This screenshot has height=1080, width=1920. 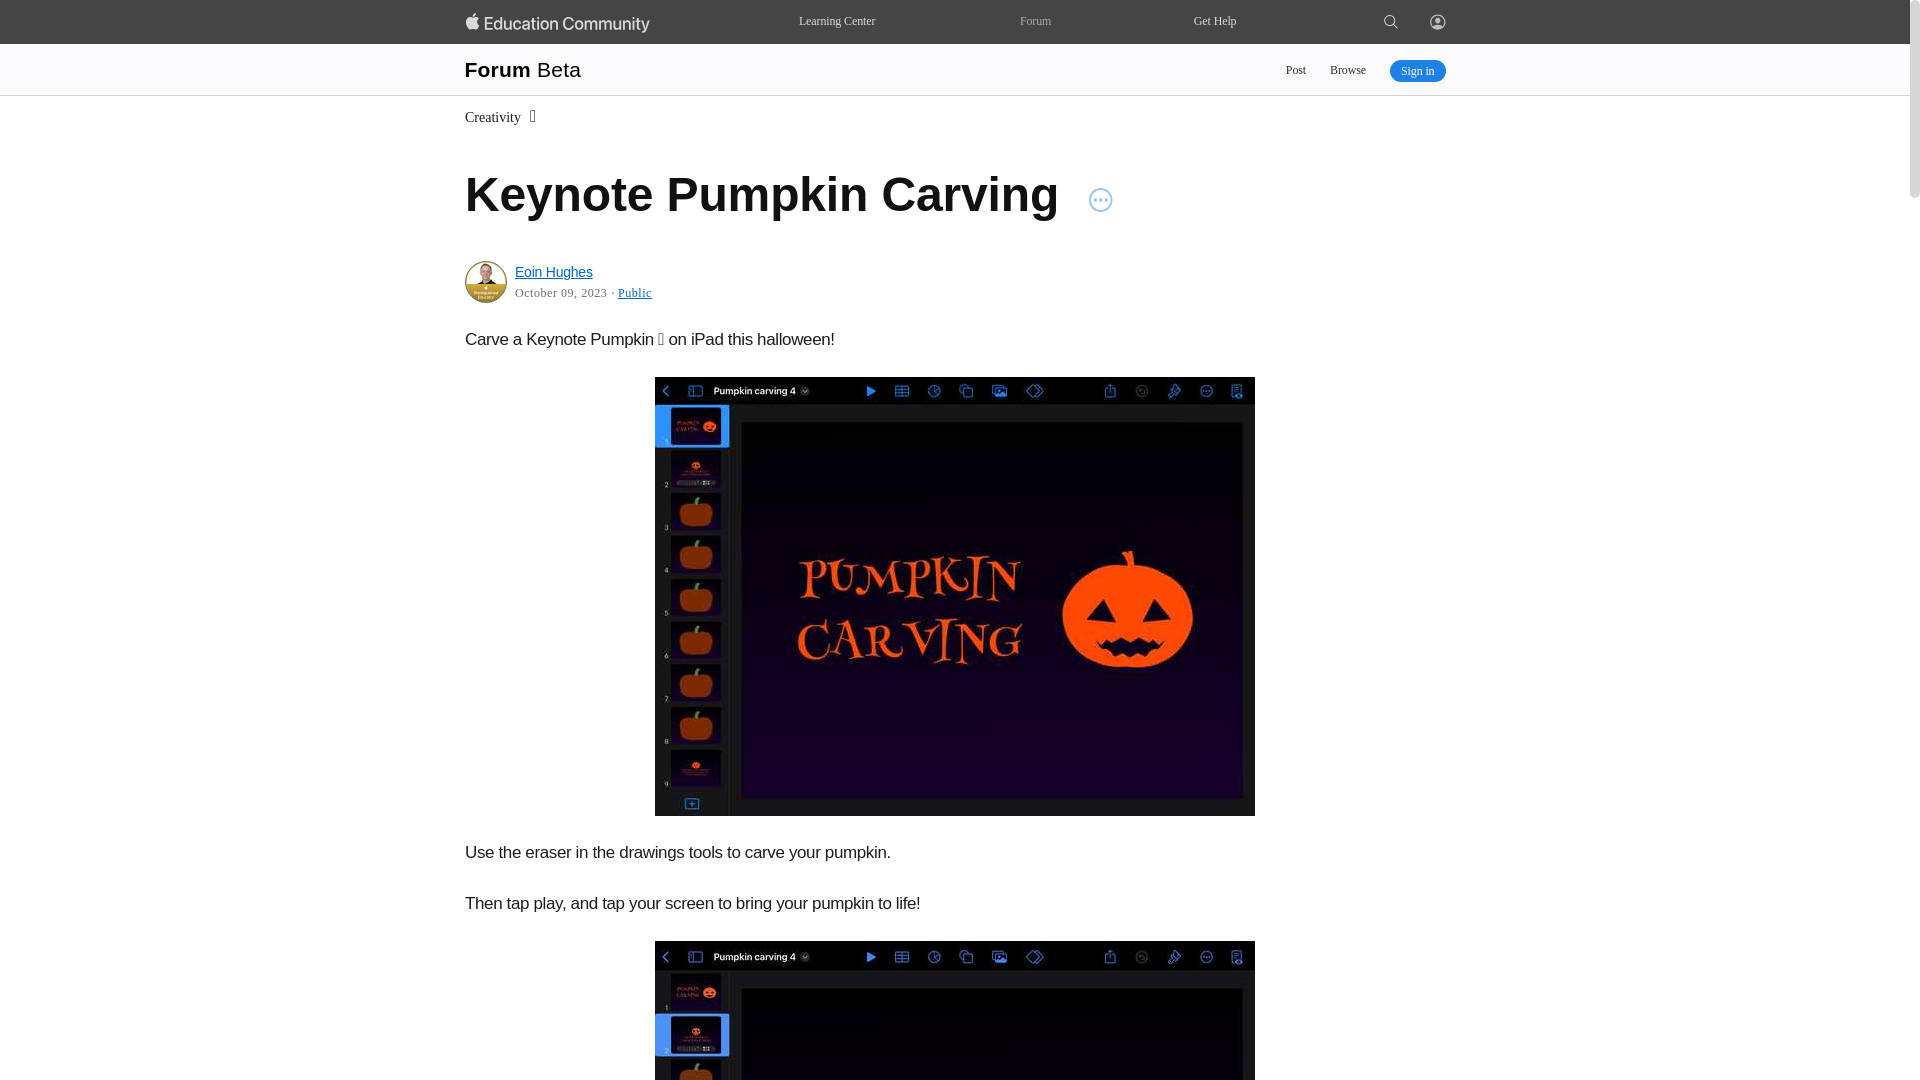 What do you see at coordinates (836, 22) in the screenshot?
I see `Learning Center` at bounding box center [836, 22].